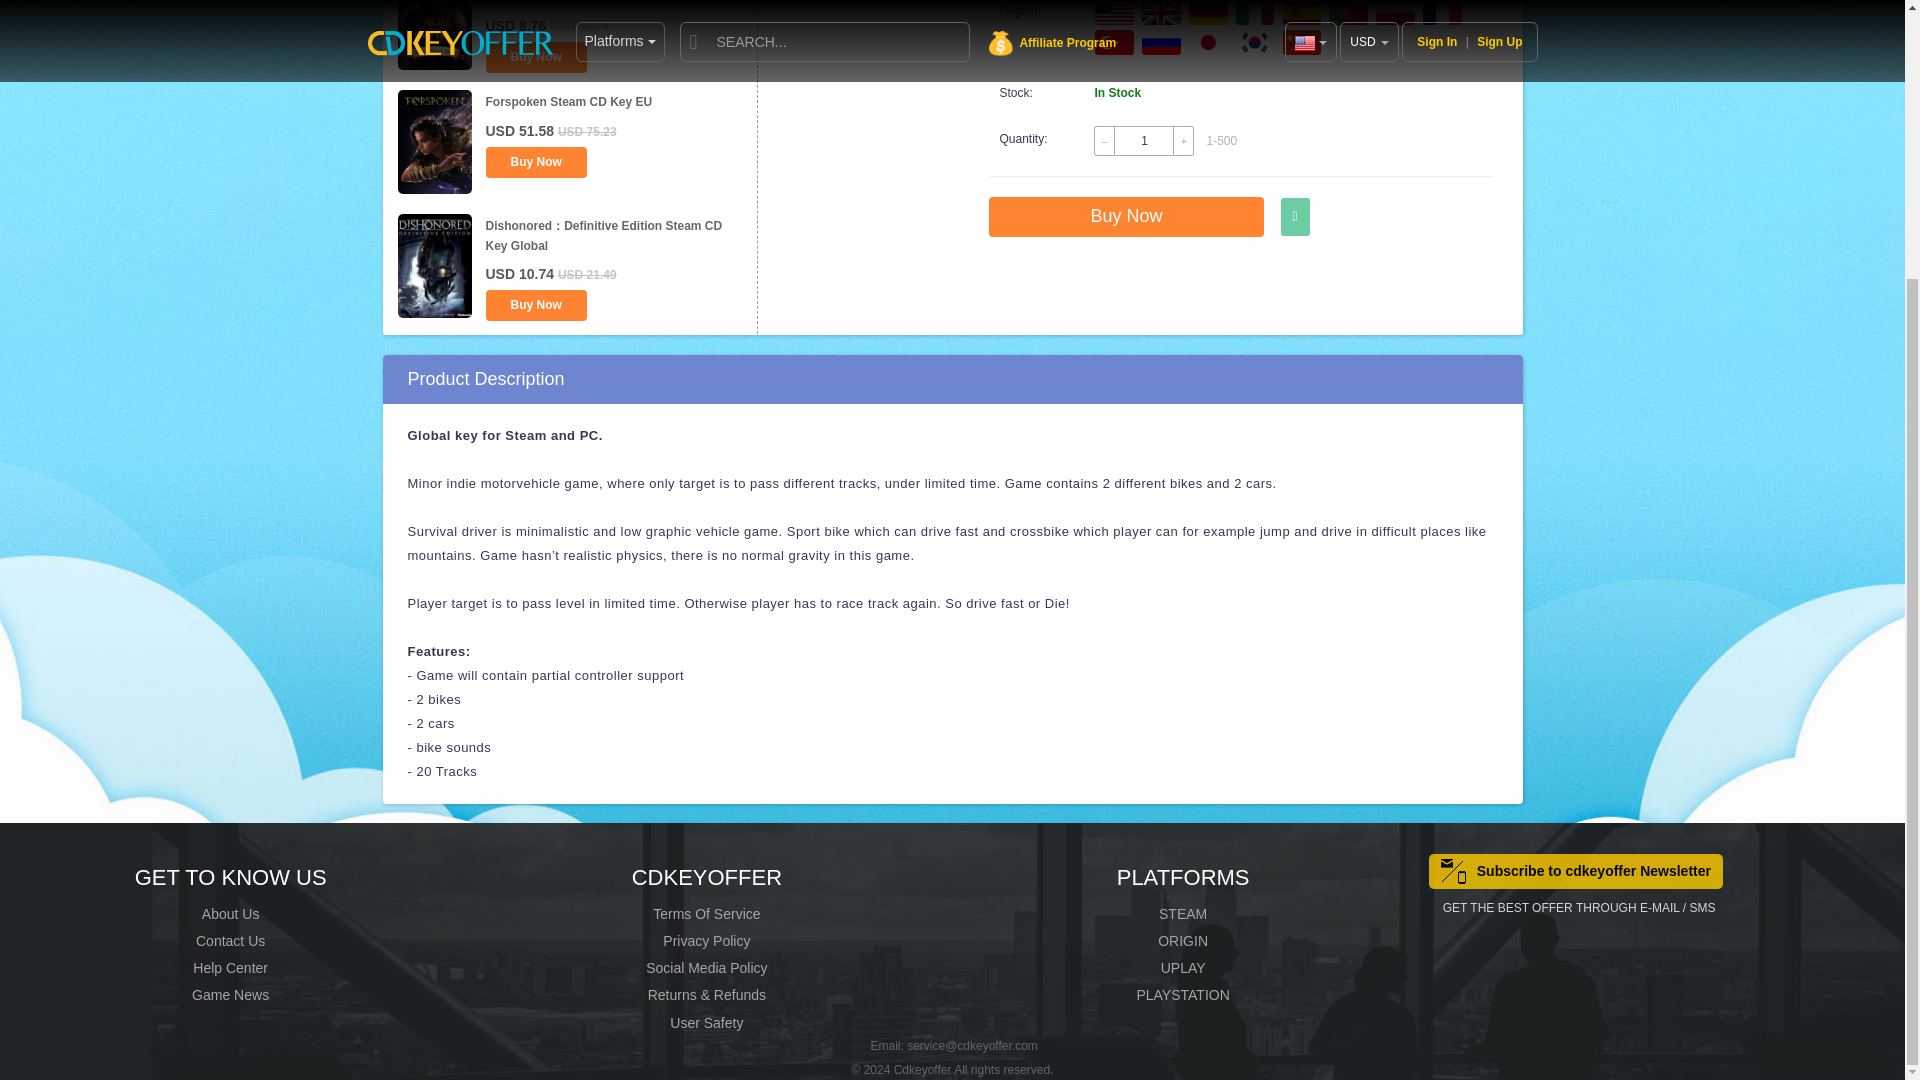  I want to click on Contact Us, so click(230, 941).